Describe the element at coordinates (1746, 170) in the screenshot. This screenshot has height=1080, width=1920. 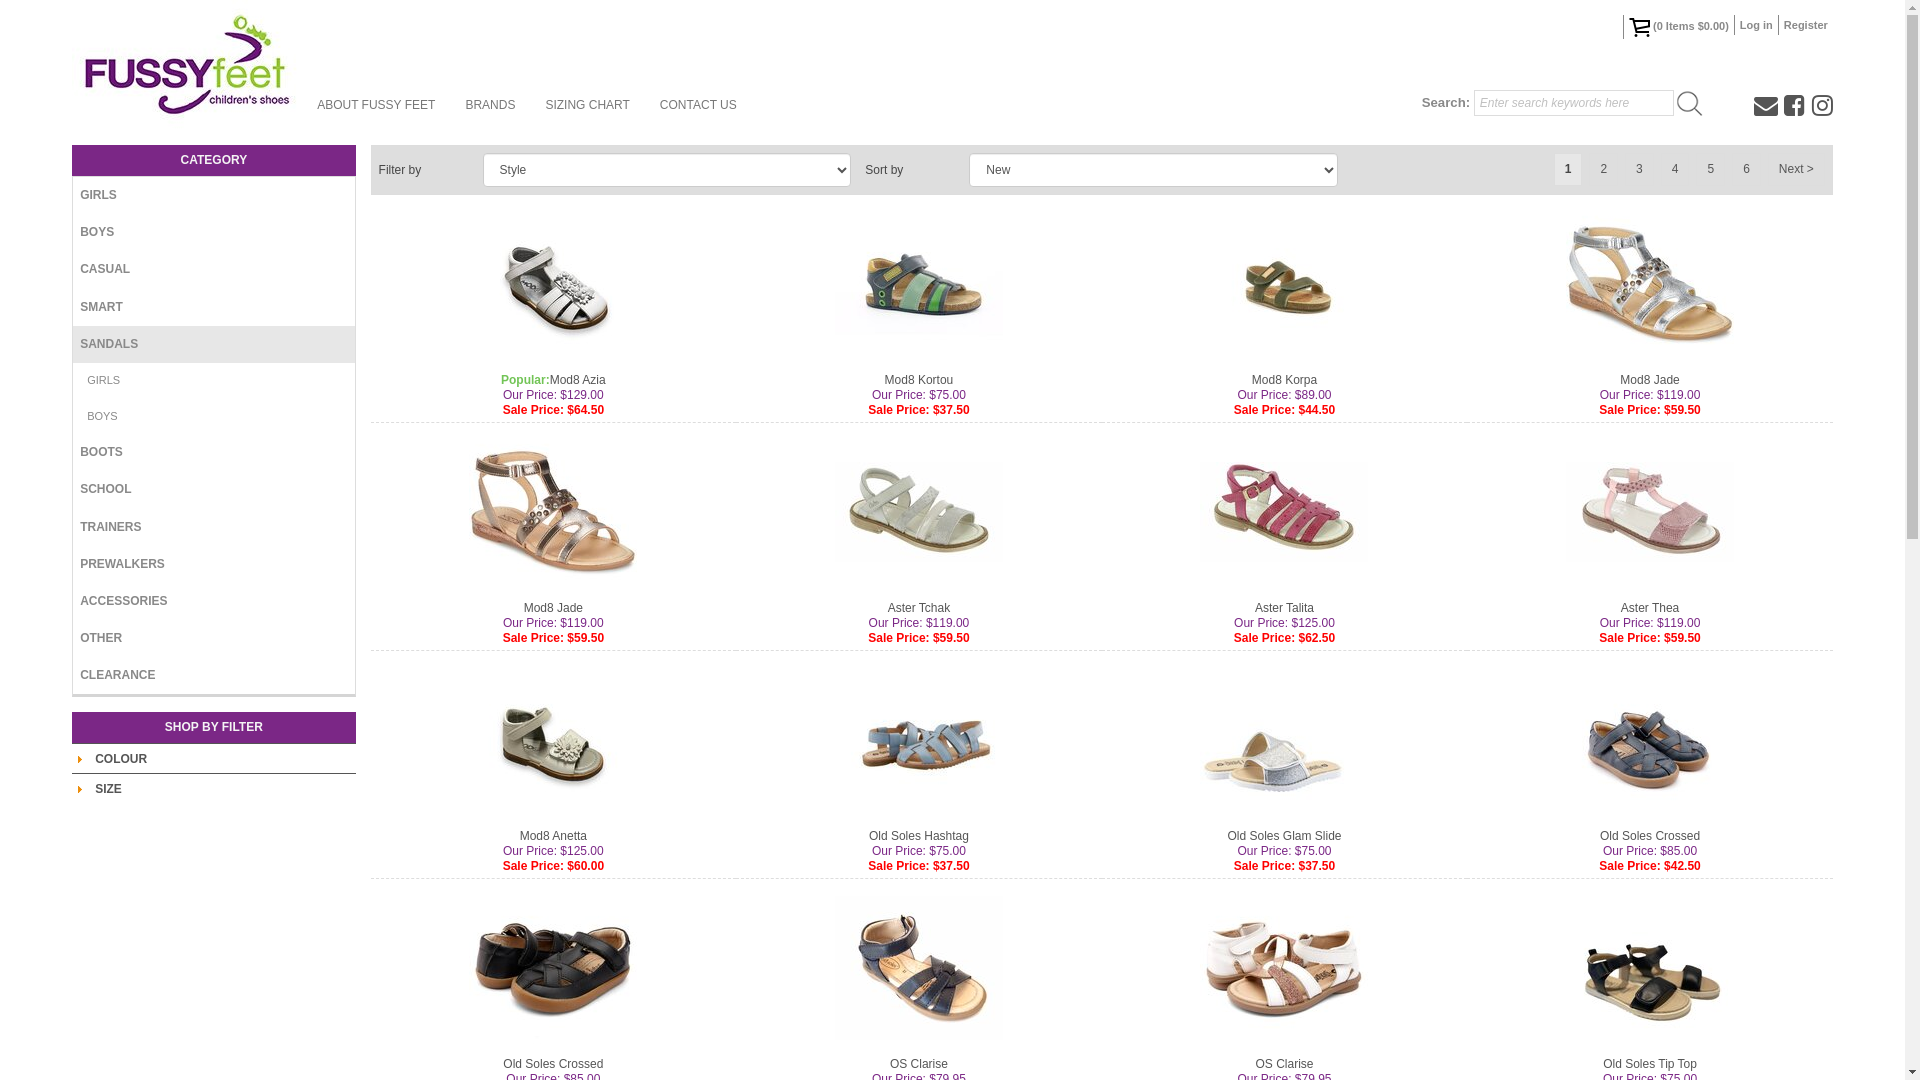
I see `6` at that location.